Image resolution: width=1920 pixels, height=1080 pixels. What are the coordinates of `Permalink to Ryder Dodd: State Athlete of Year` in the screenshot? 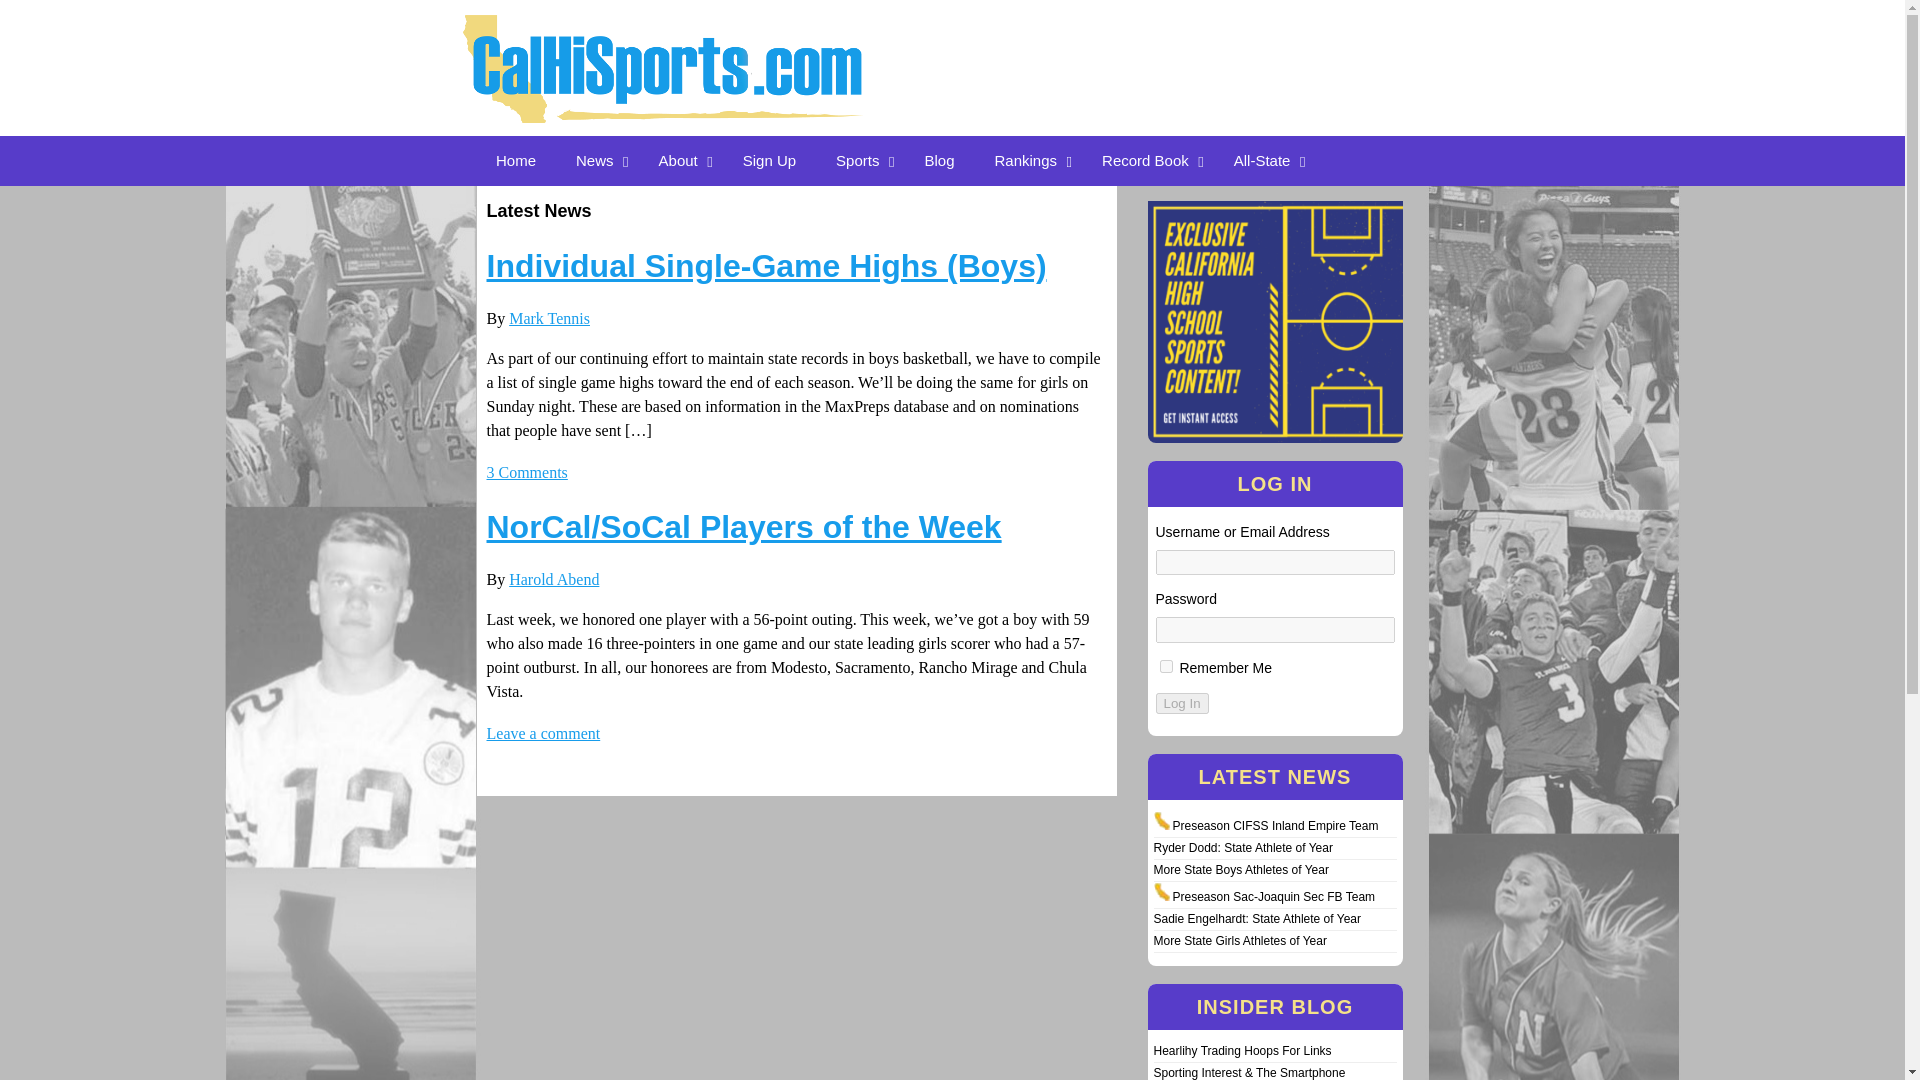 It's located at (1242, 848).